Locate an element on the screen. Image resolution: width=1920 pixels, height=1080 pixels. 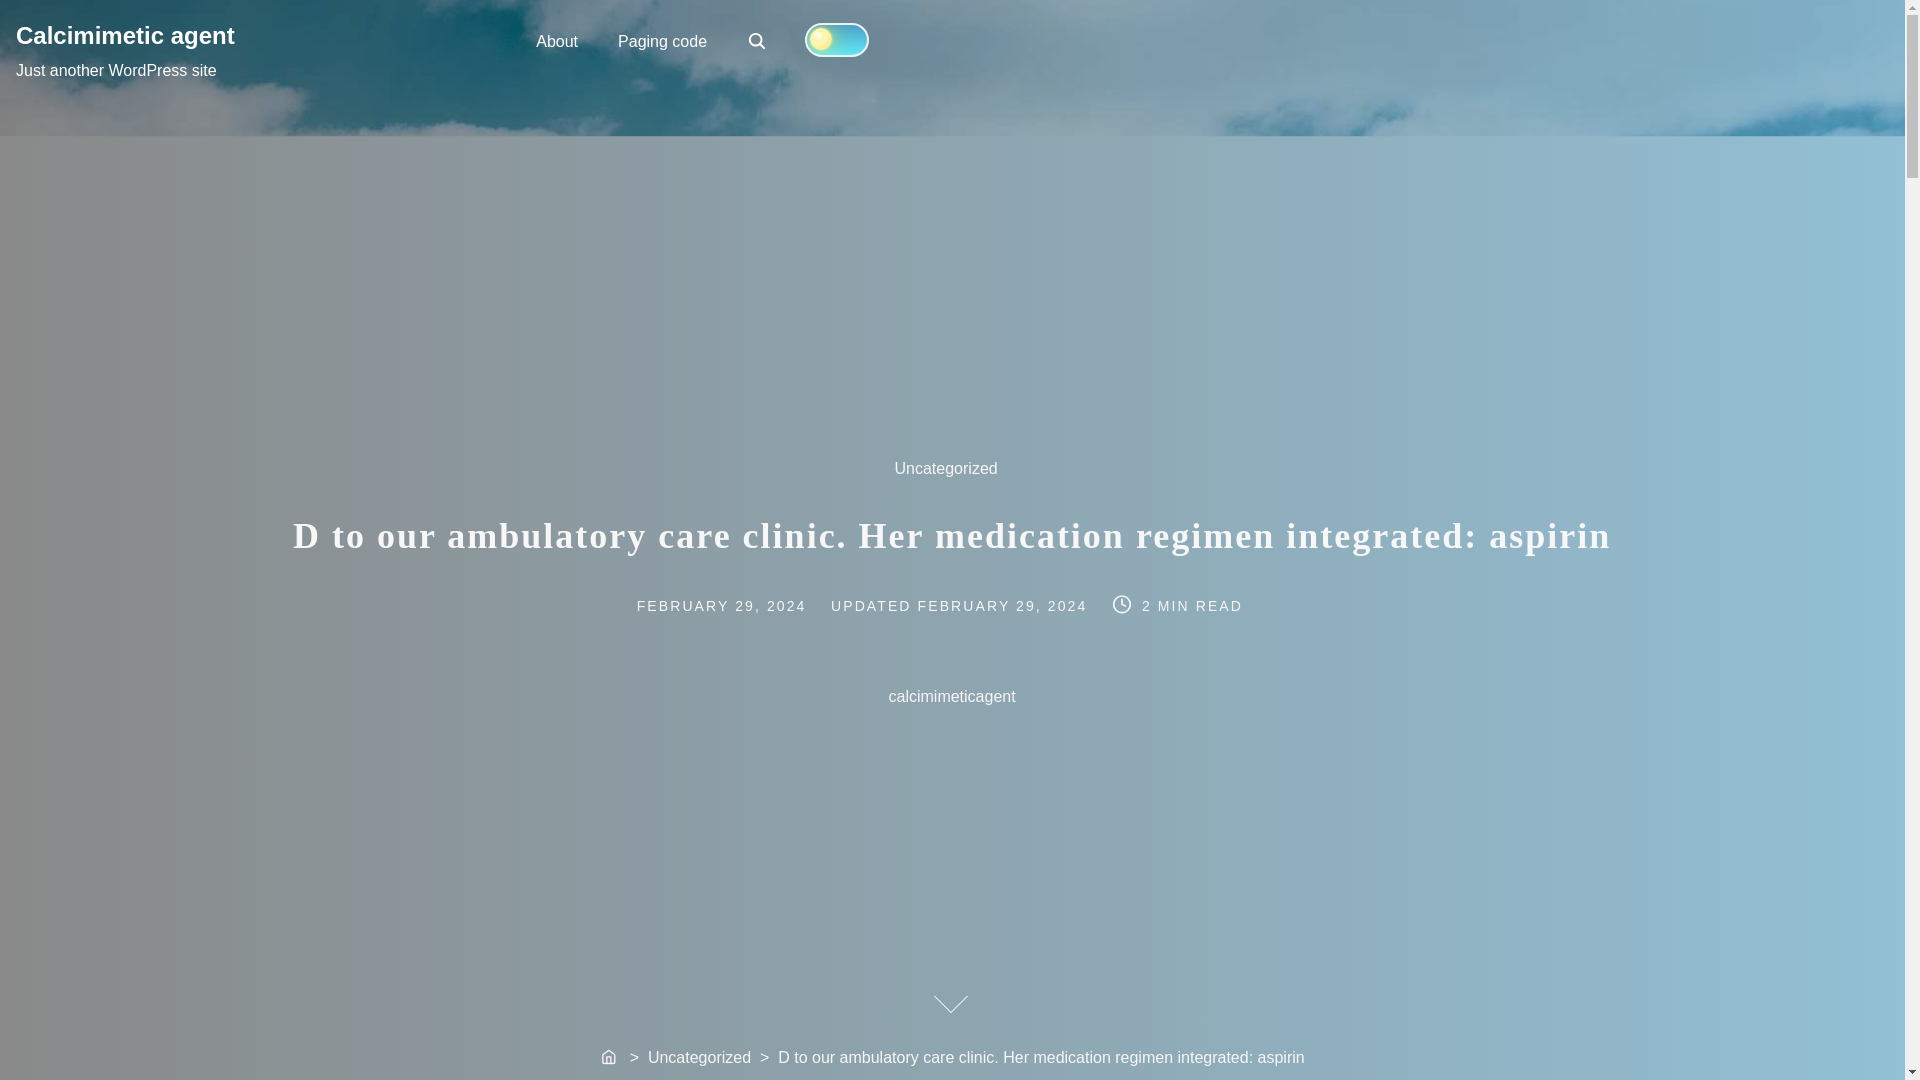
Uncategorized is located at coordinates (756, 40).